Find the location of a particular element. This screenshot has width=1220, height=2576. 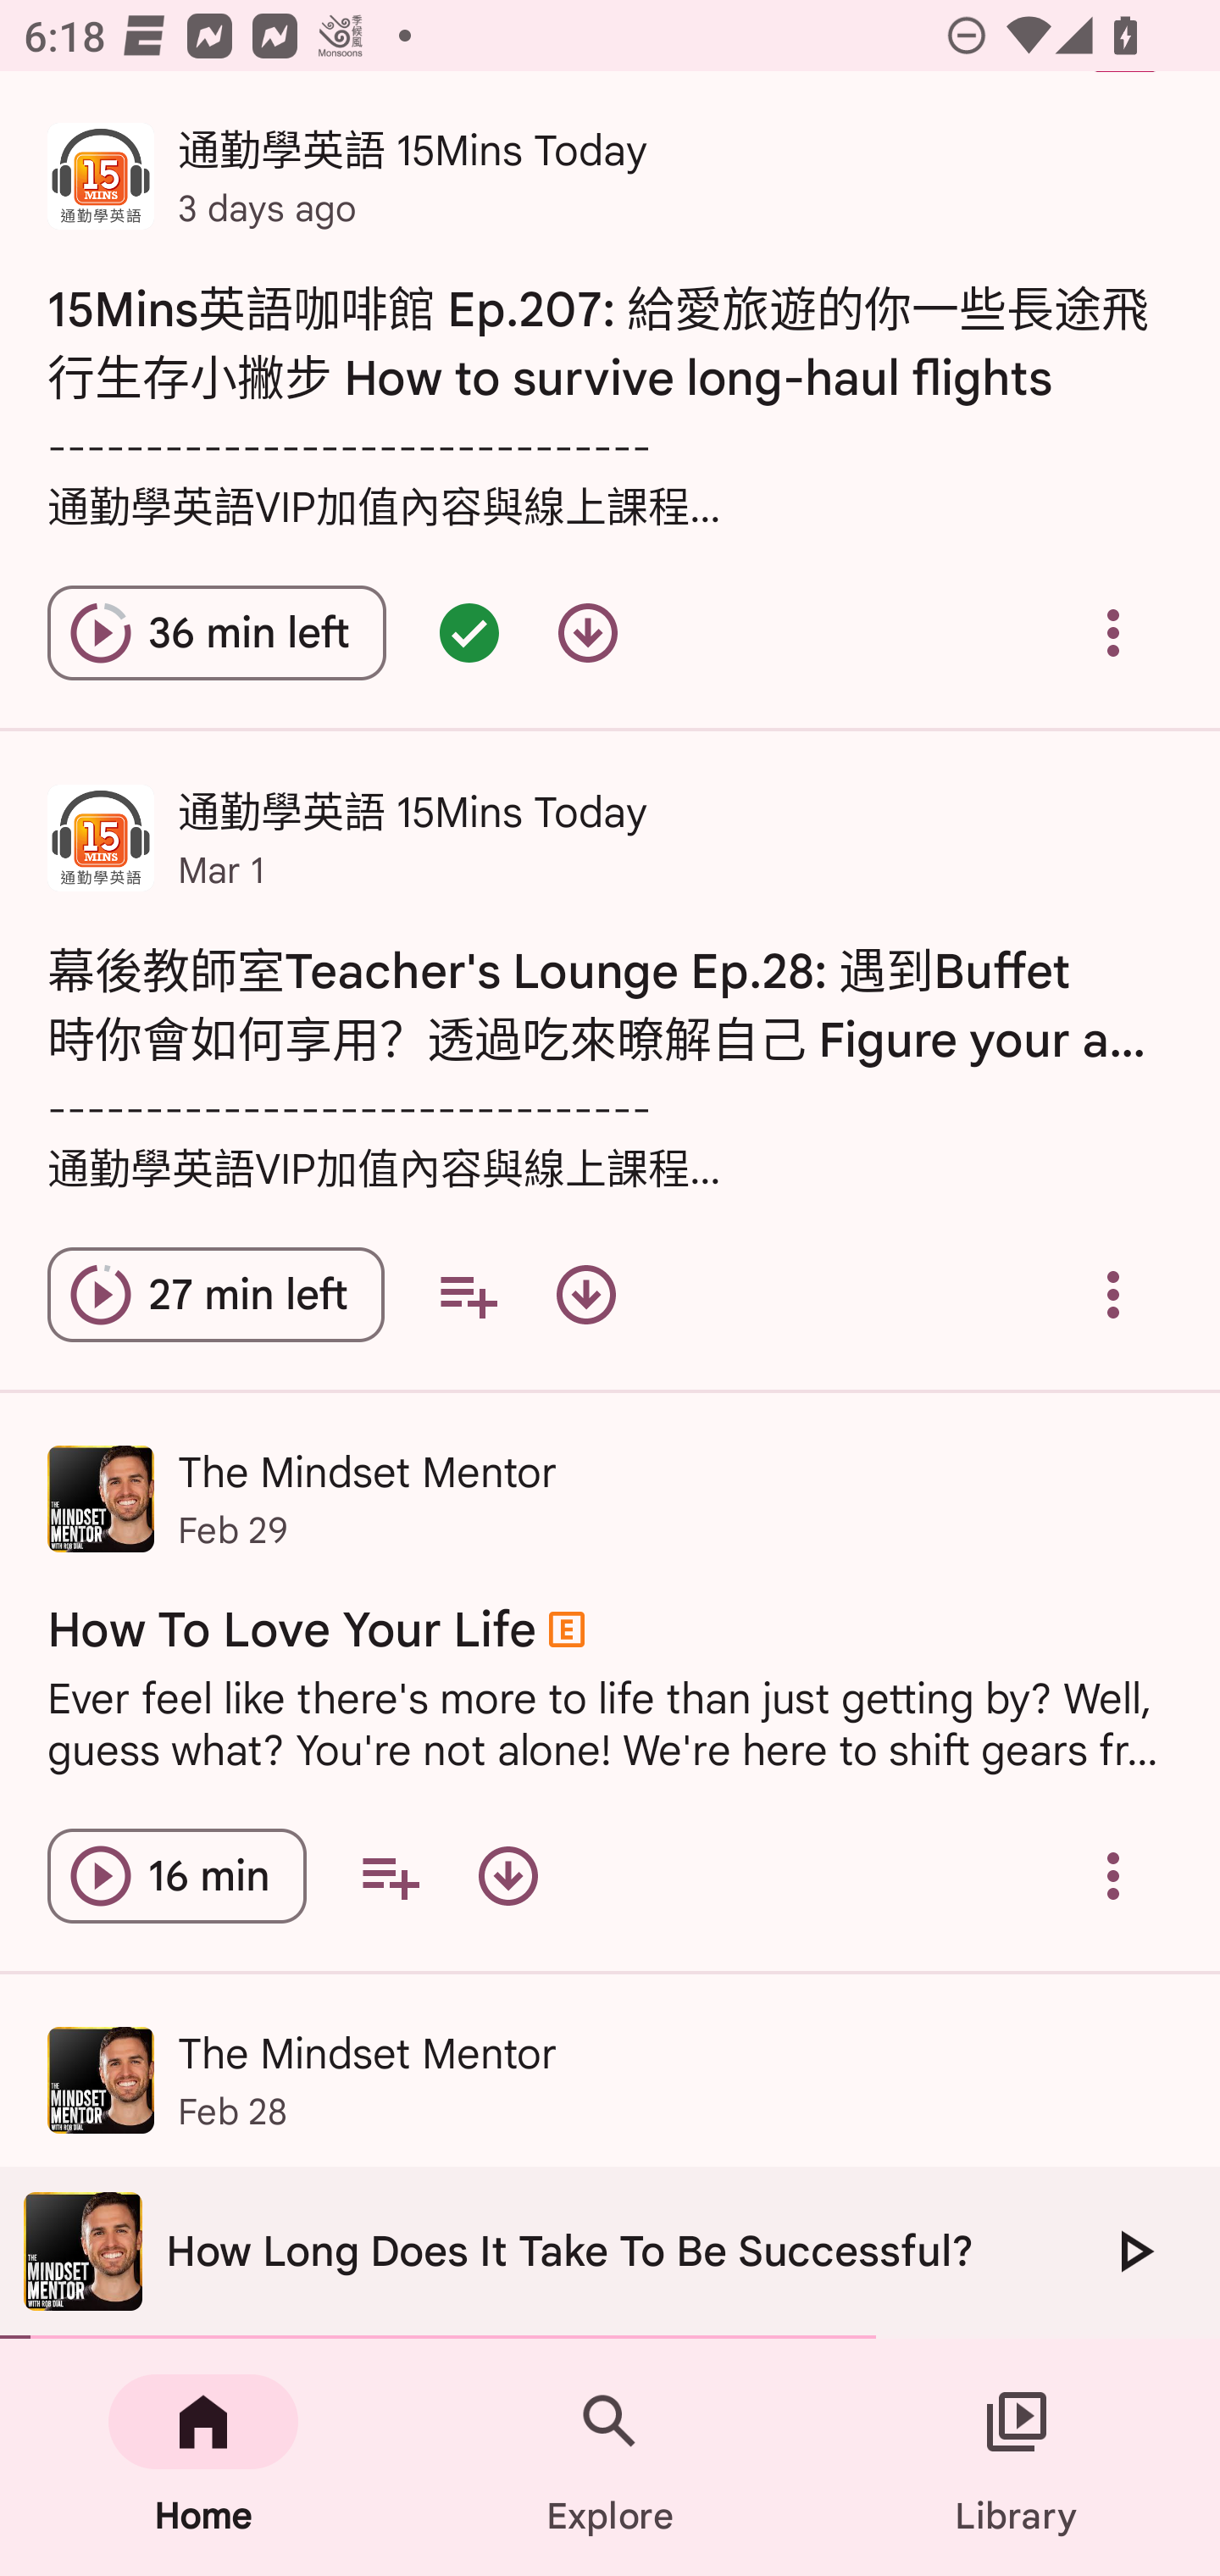

Episode queued - double tap for options is located at coordinates (469, 632).